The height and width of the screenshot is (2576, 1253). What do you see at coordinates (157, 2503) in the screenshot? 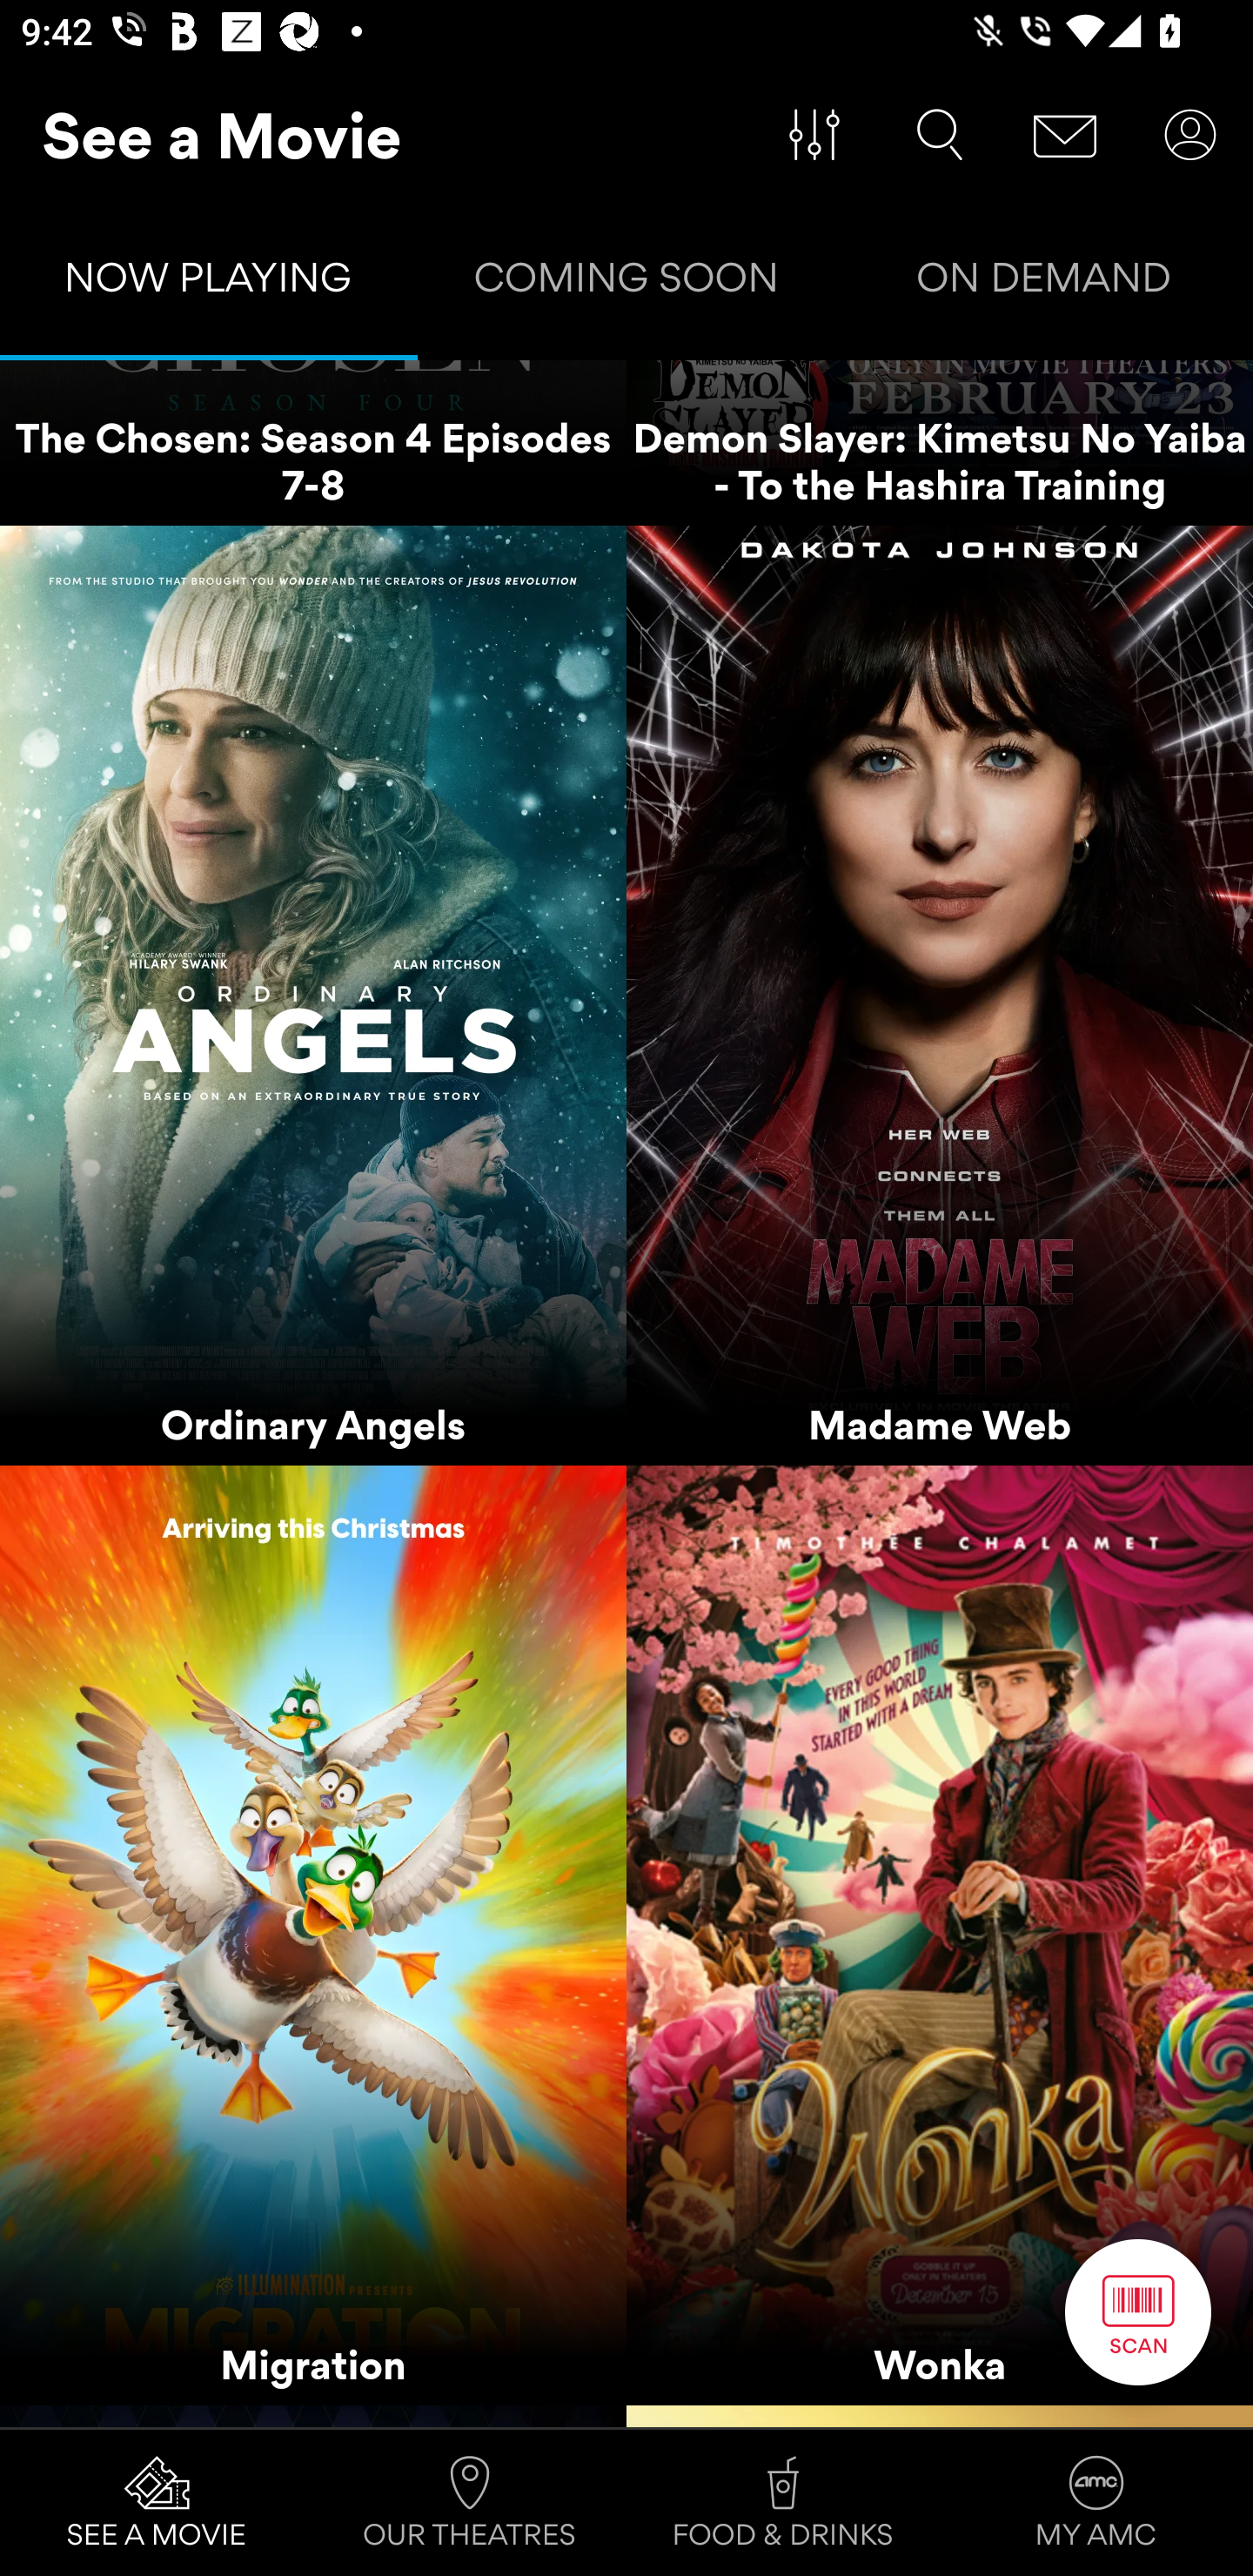
I see `SEE A MOVIE
Tab 1 of 4` at bounding box center [157, 2503].